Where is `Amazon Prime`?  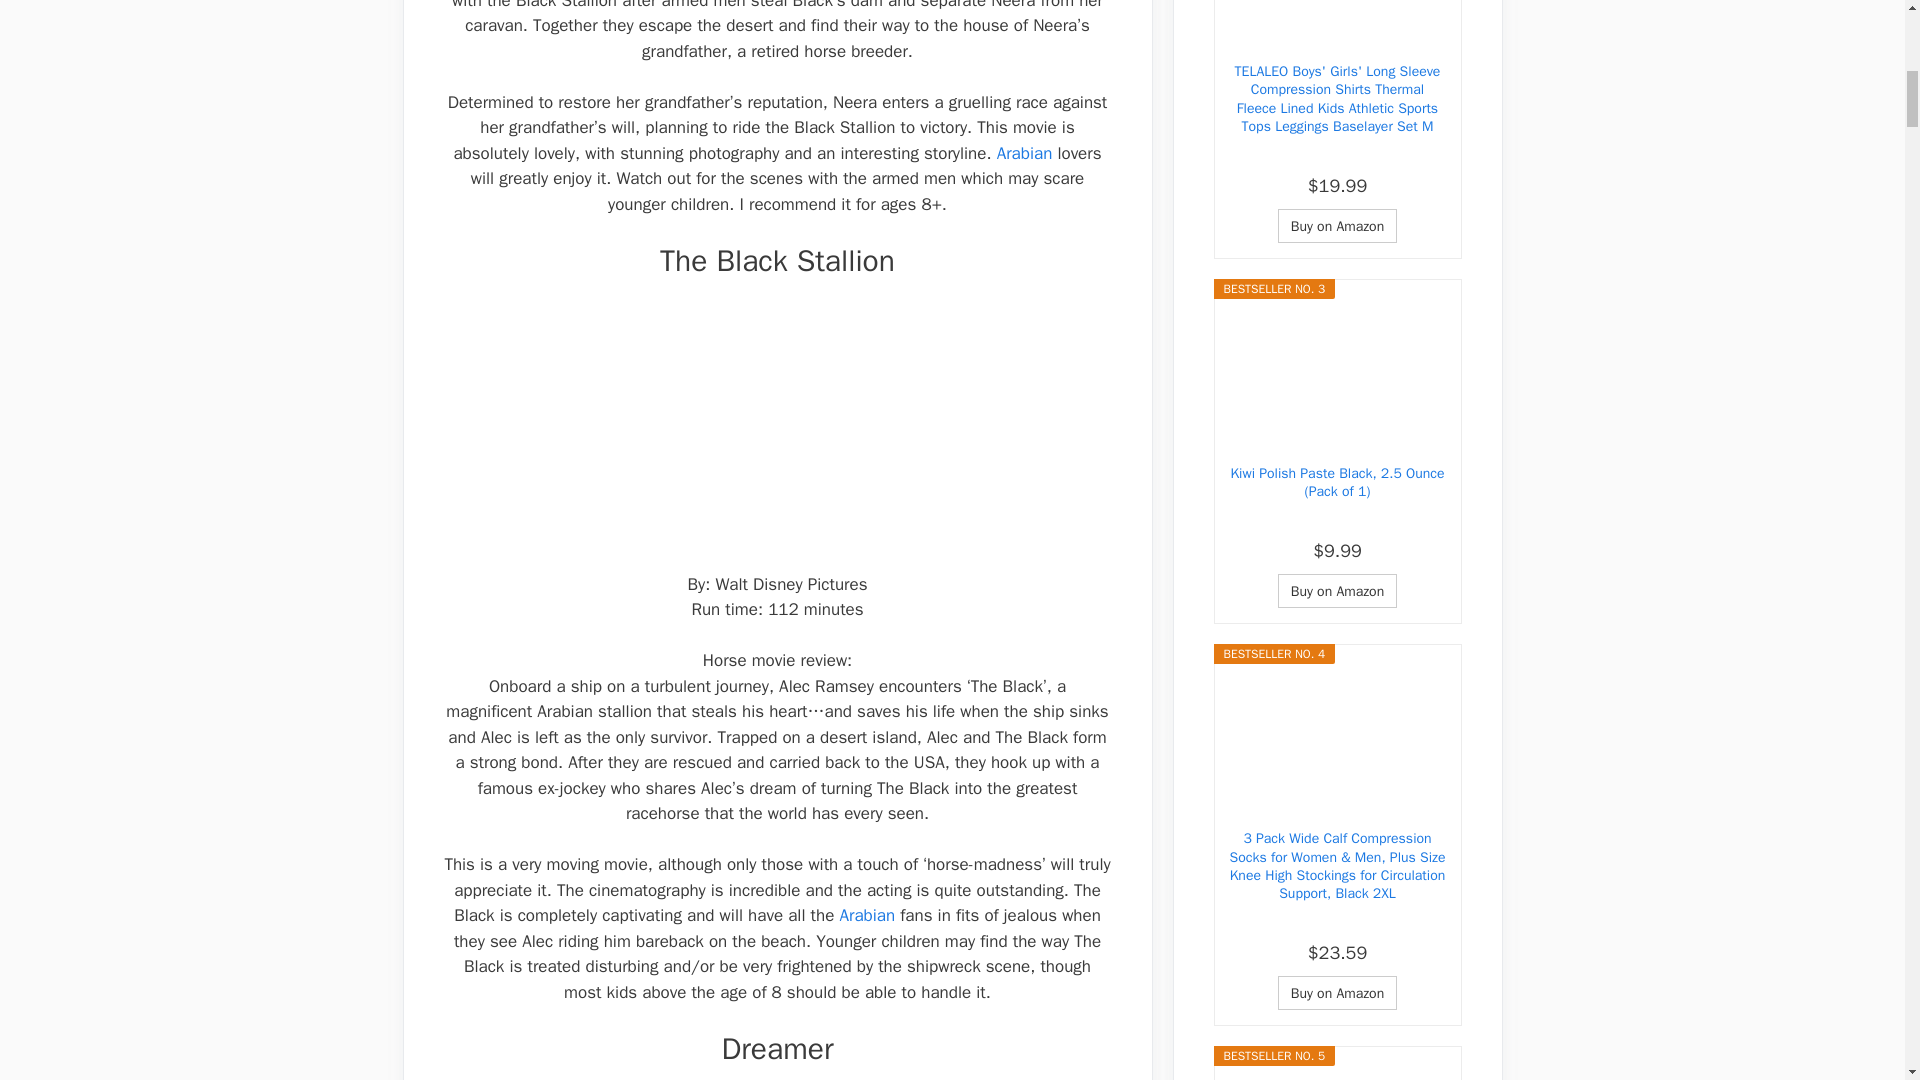 Amazon Prime is located at coordinates (1337, 520).